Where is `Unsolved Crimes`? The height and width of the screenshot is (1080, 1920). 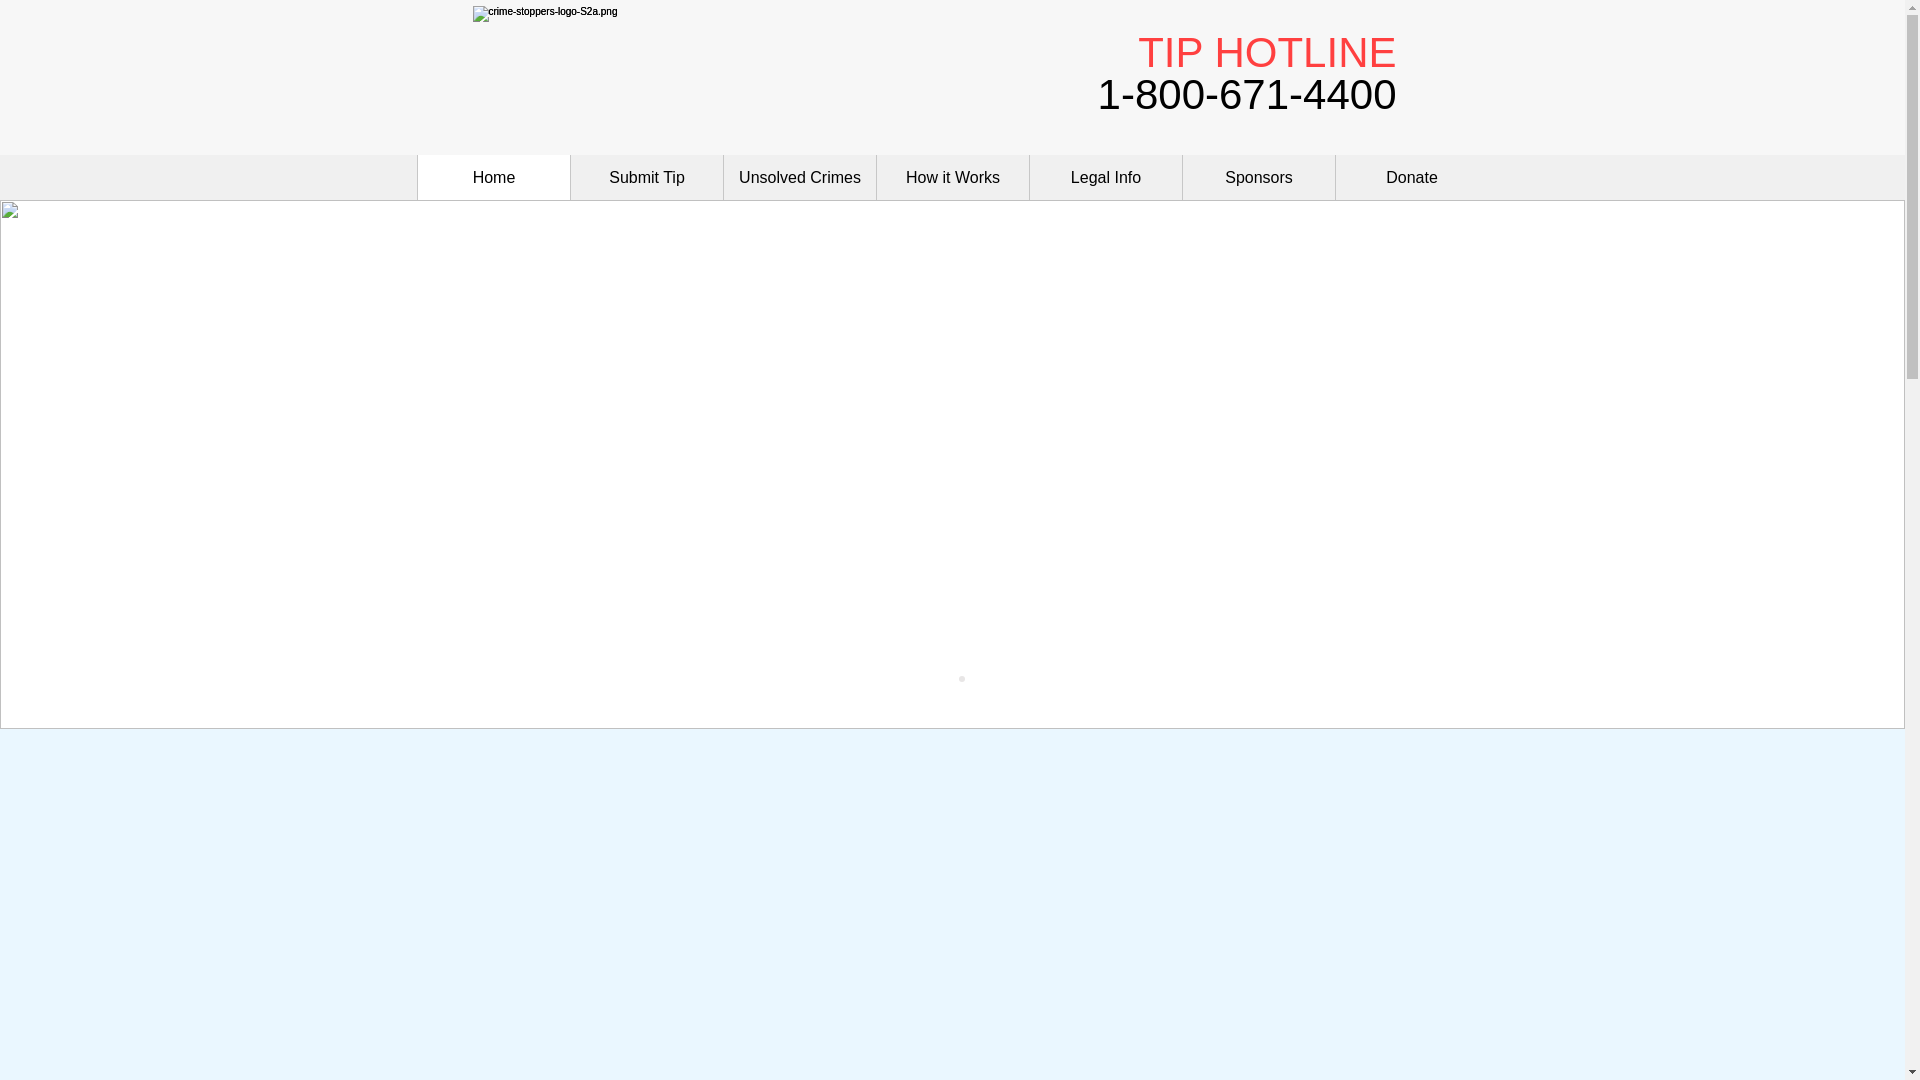
Unsolved Crimes is located at coordinates (799, 177).